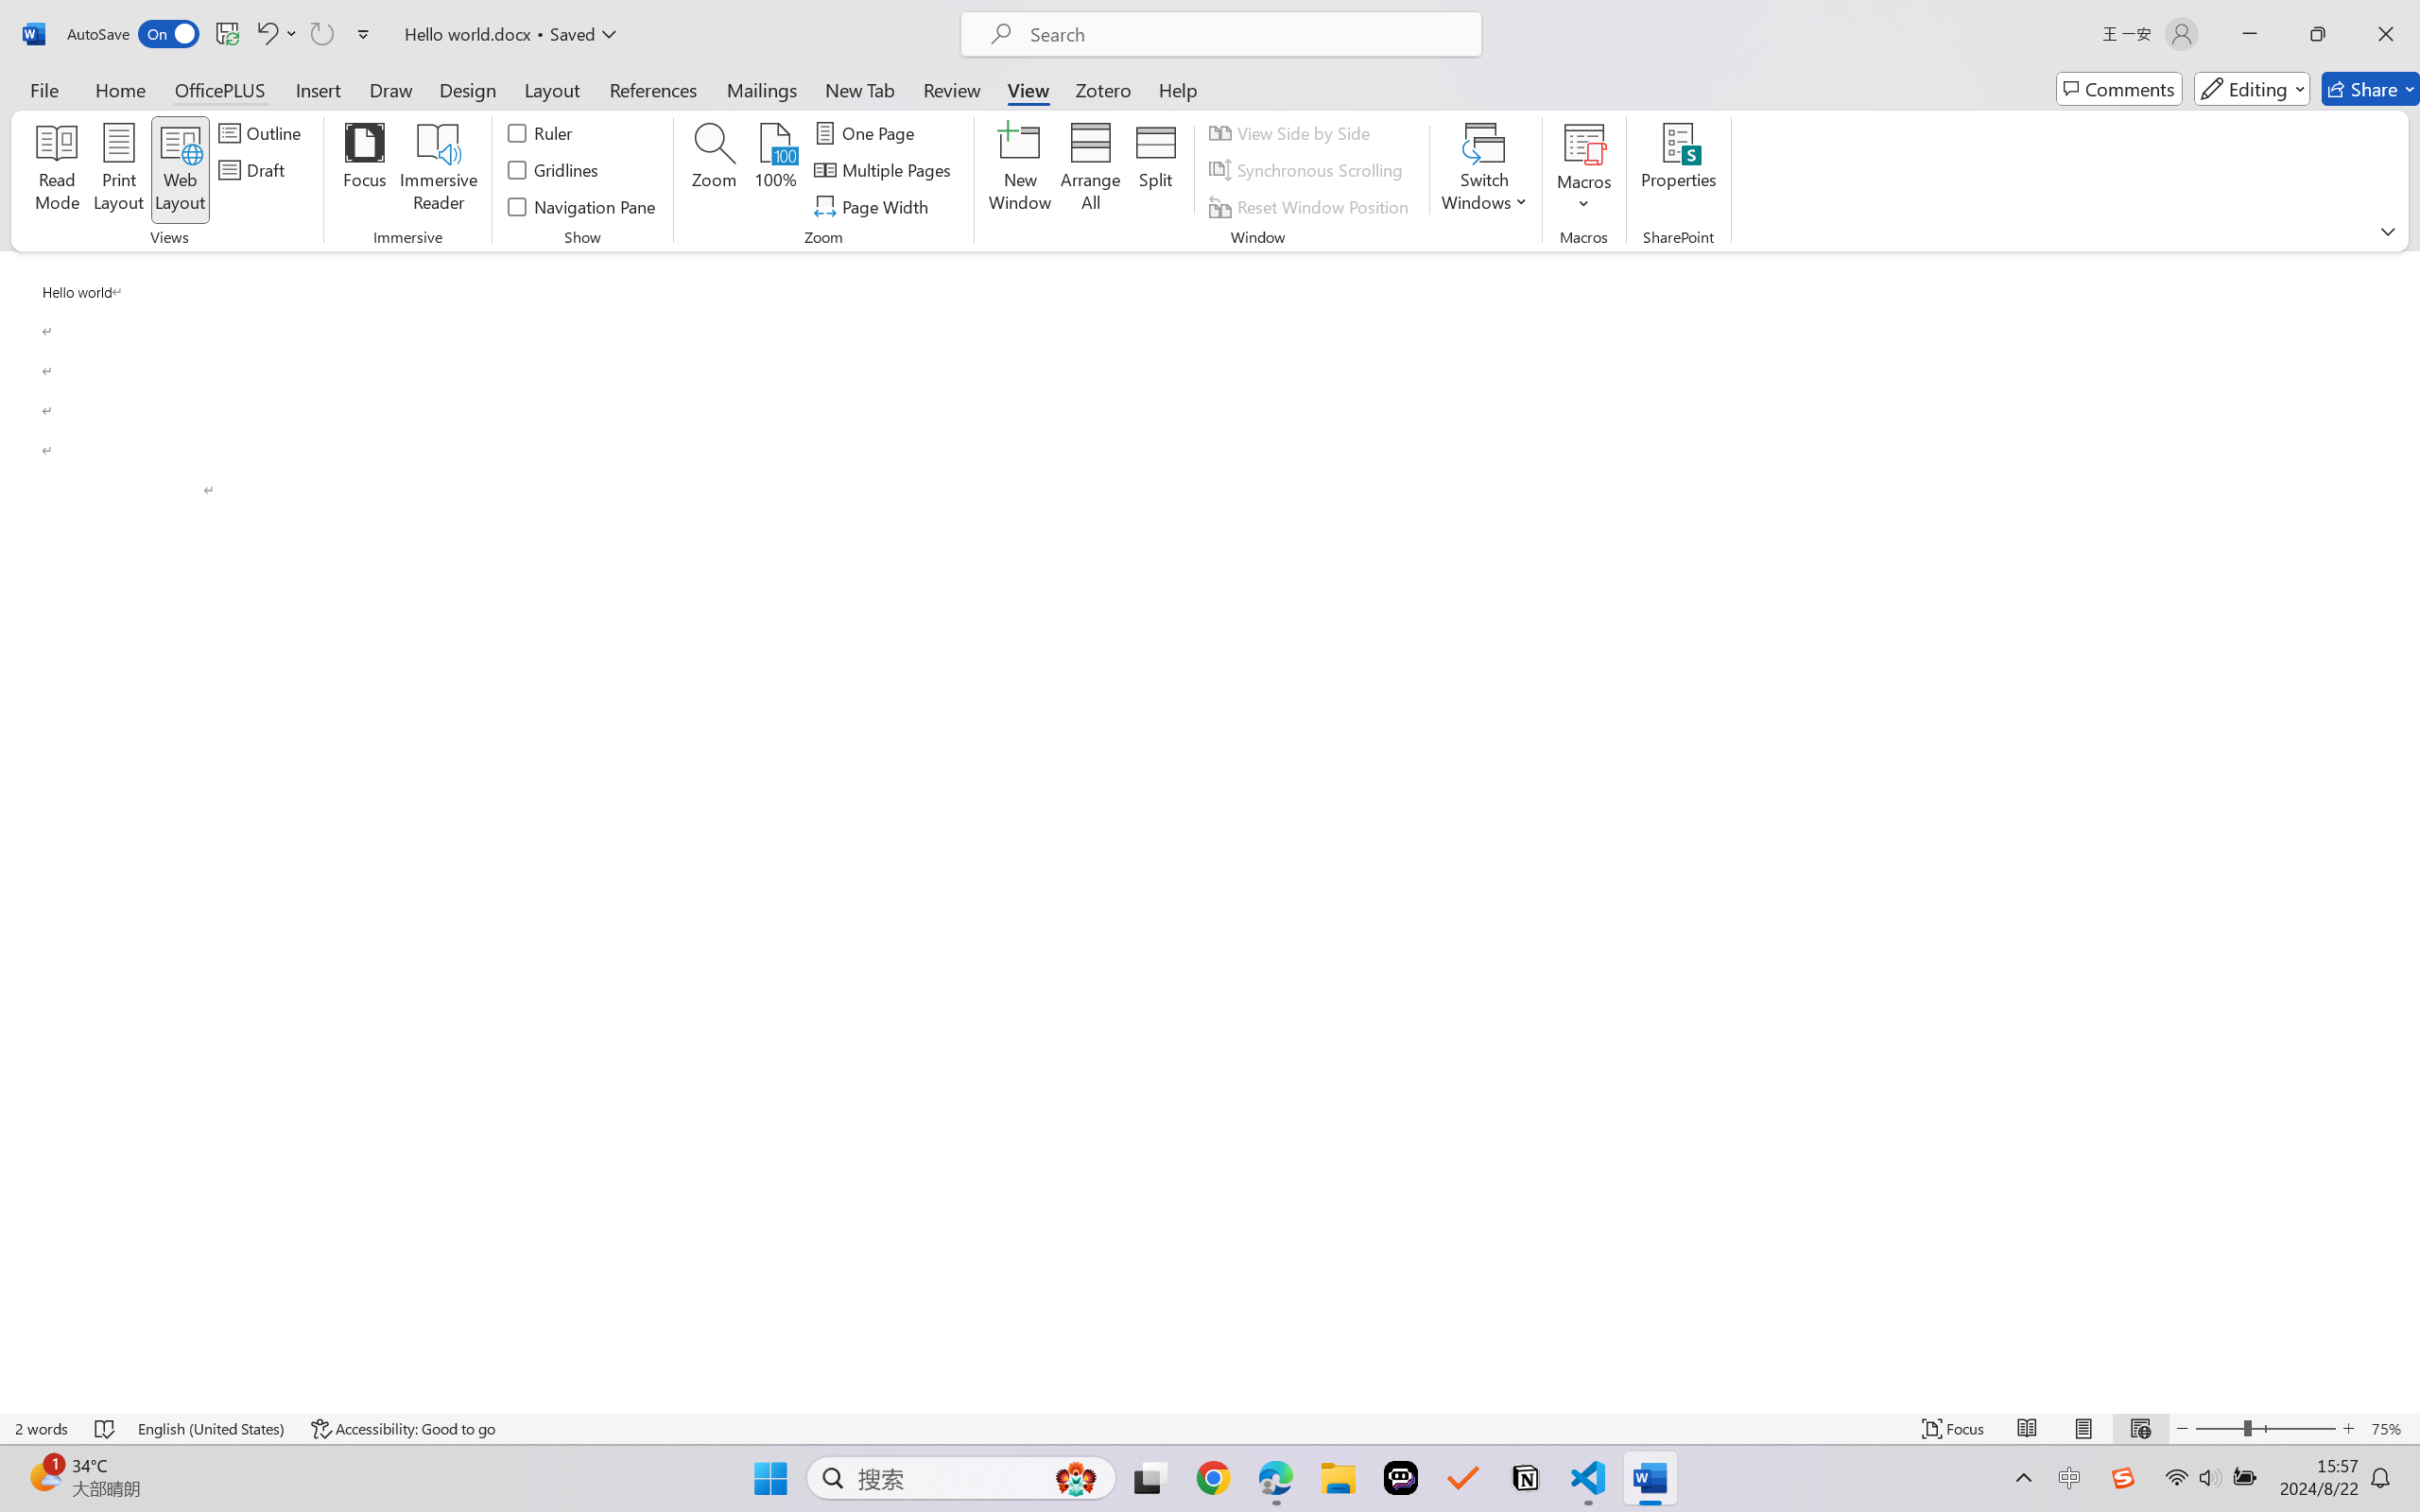 Image resolution: width=2420 pixels, height=1512 pixels. Describe the element at coordinates (121, 89) in the screenshot. I see `Home` at that location.